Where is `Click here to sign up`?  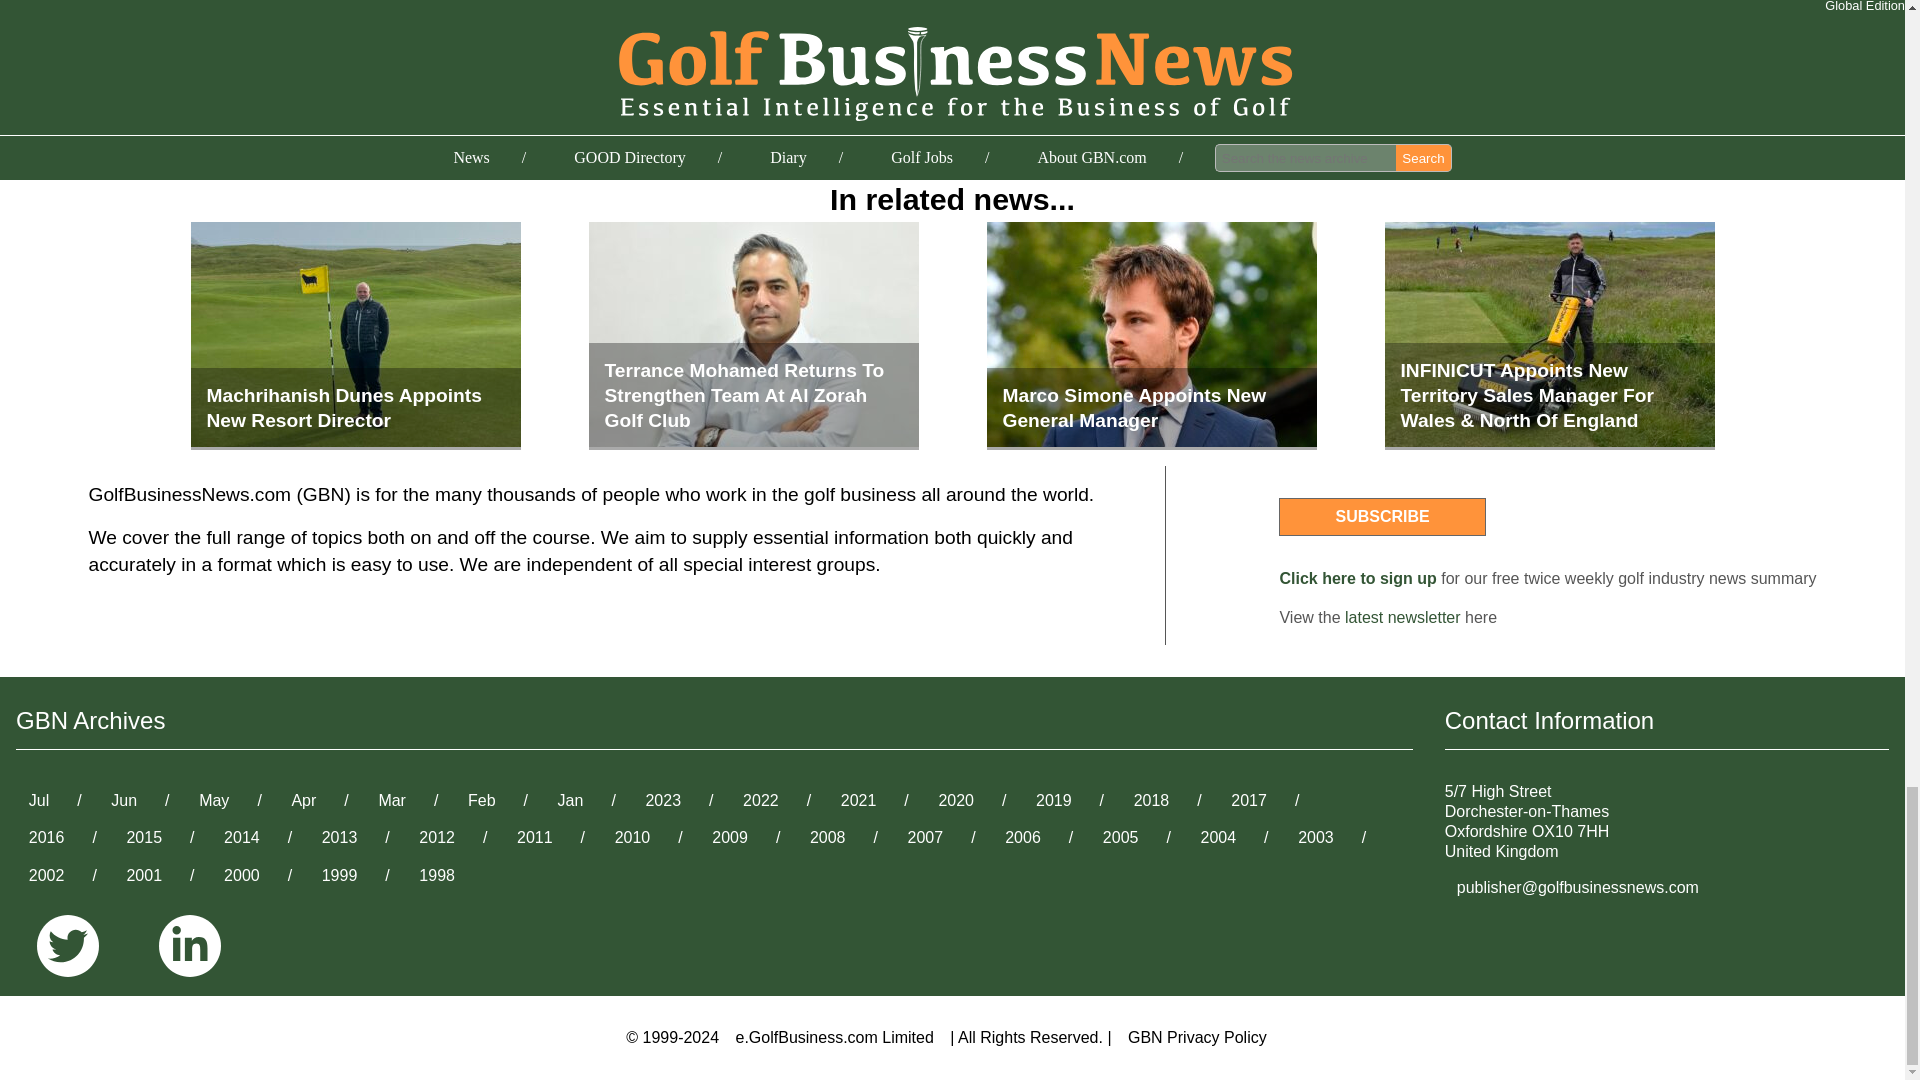 Click here to sign up is located at coordinates (1357, 578).